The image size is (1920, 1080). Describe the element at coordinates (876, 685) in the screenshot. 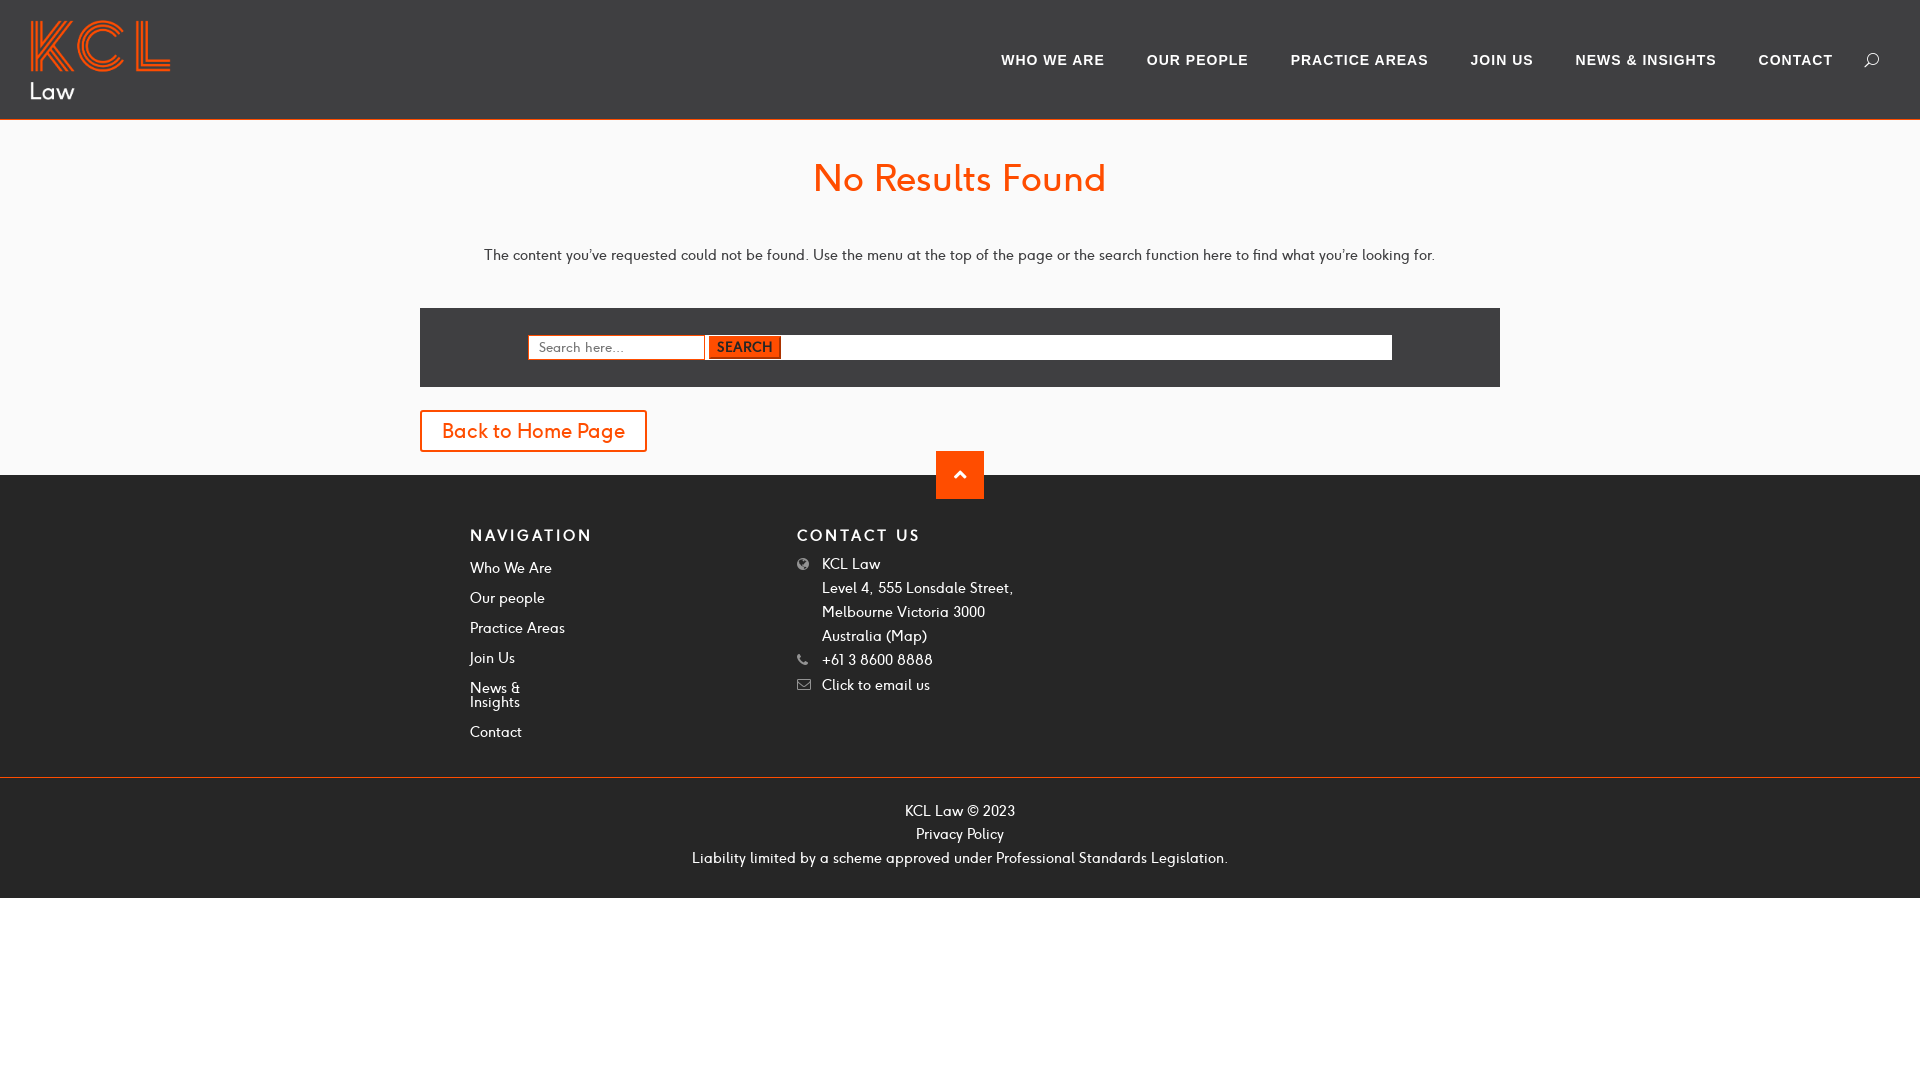

I see `Click to email us` at that location.